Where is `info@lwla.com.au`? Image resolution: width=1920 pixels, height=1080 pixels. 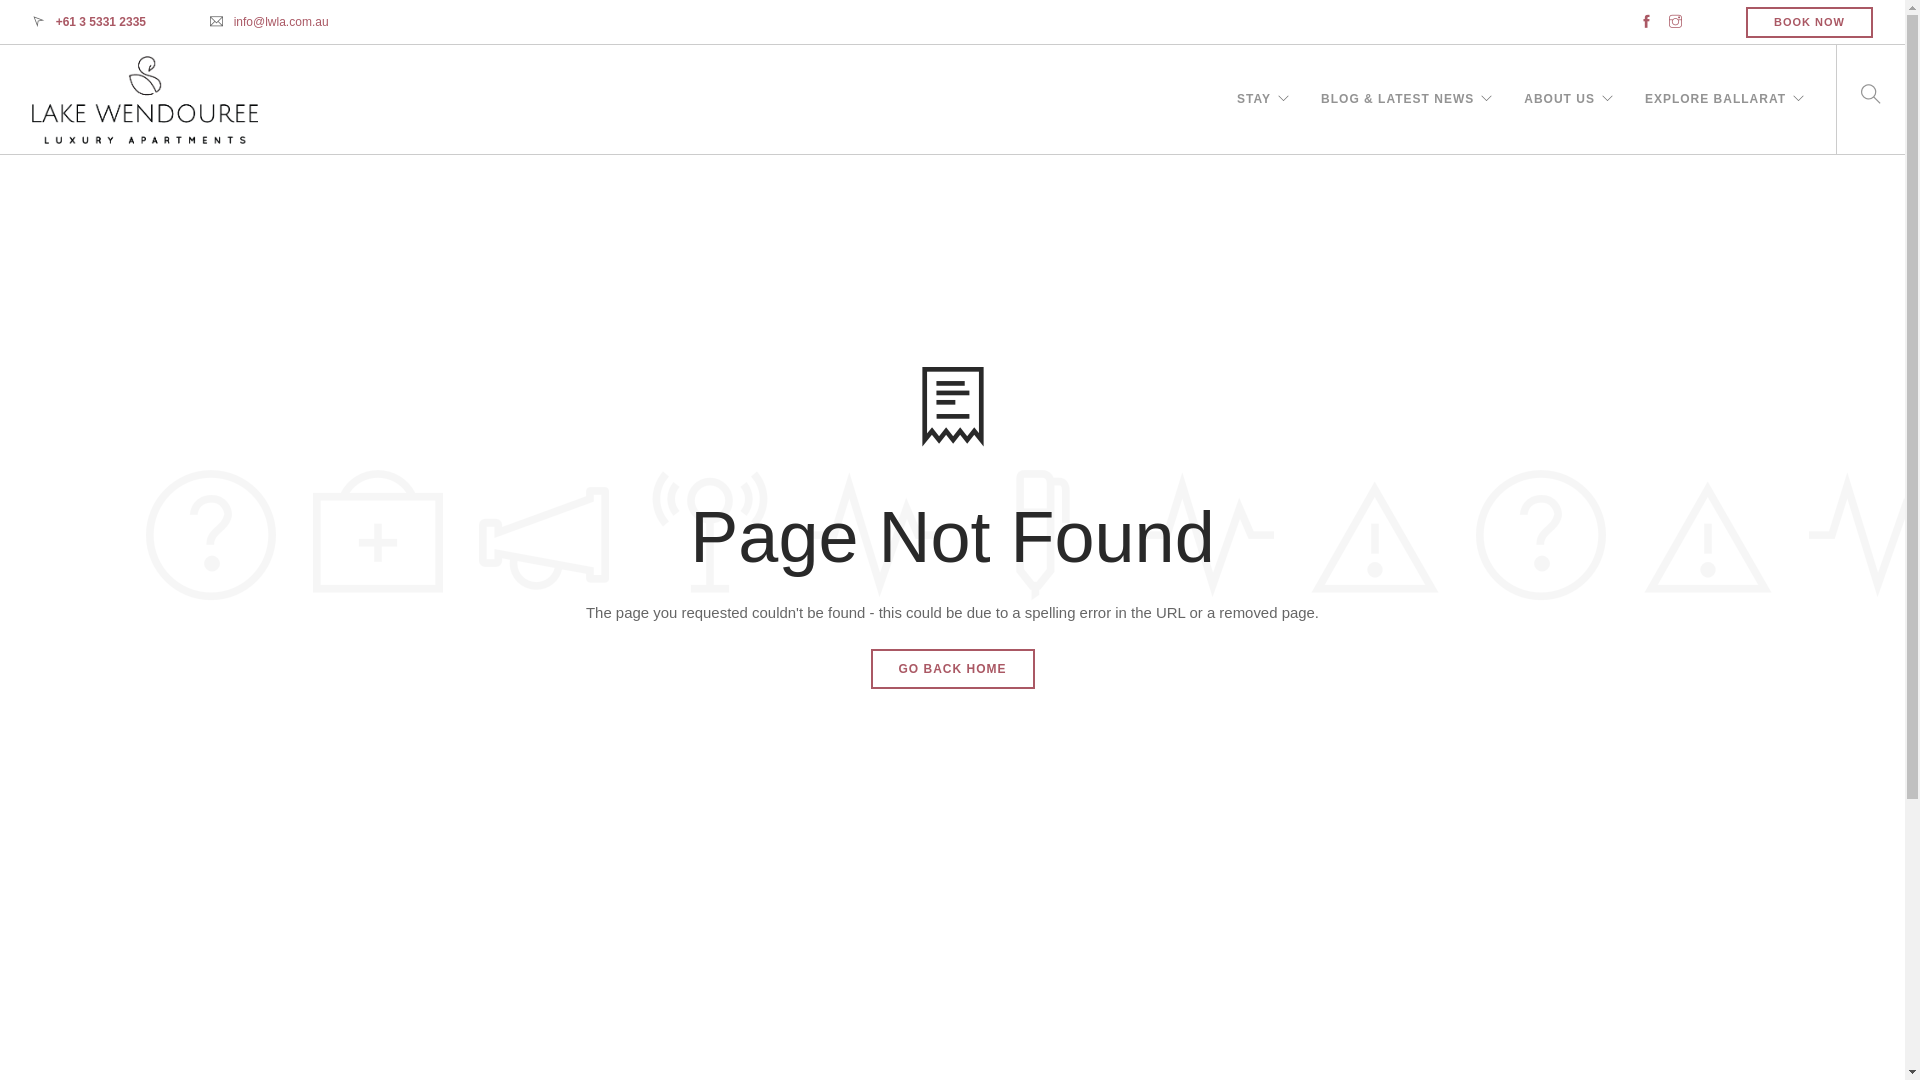 info@lwla.com.au is located at coordinates (282, 22).